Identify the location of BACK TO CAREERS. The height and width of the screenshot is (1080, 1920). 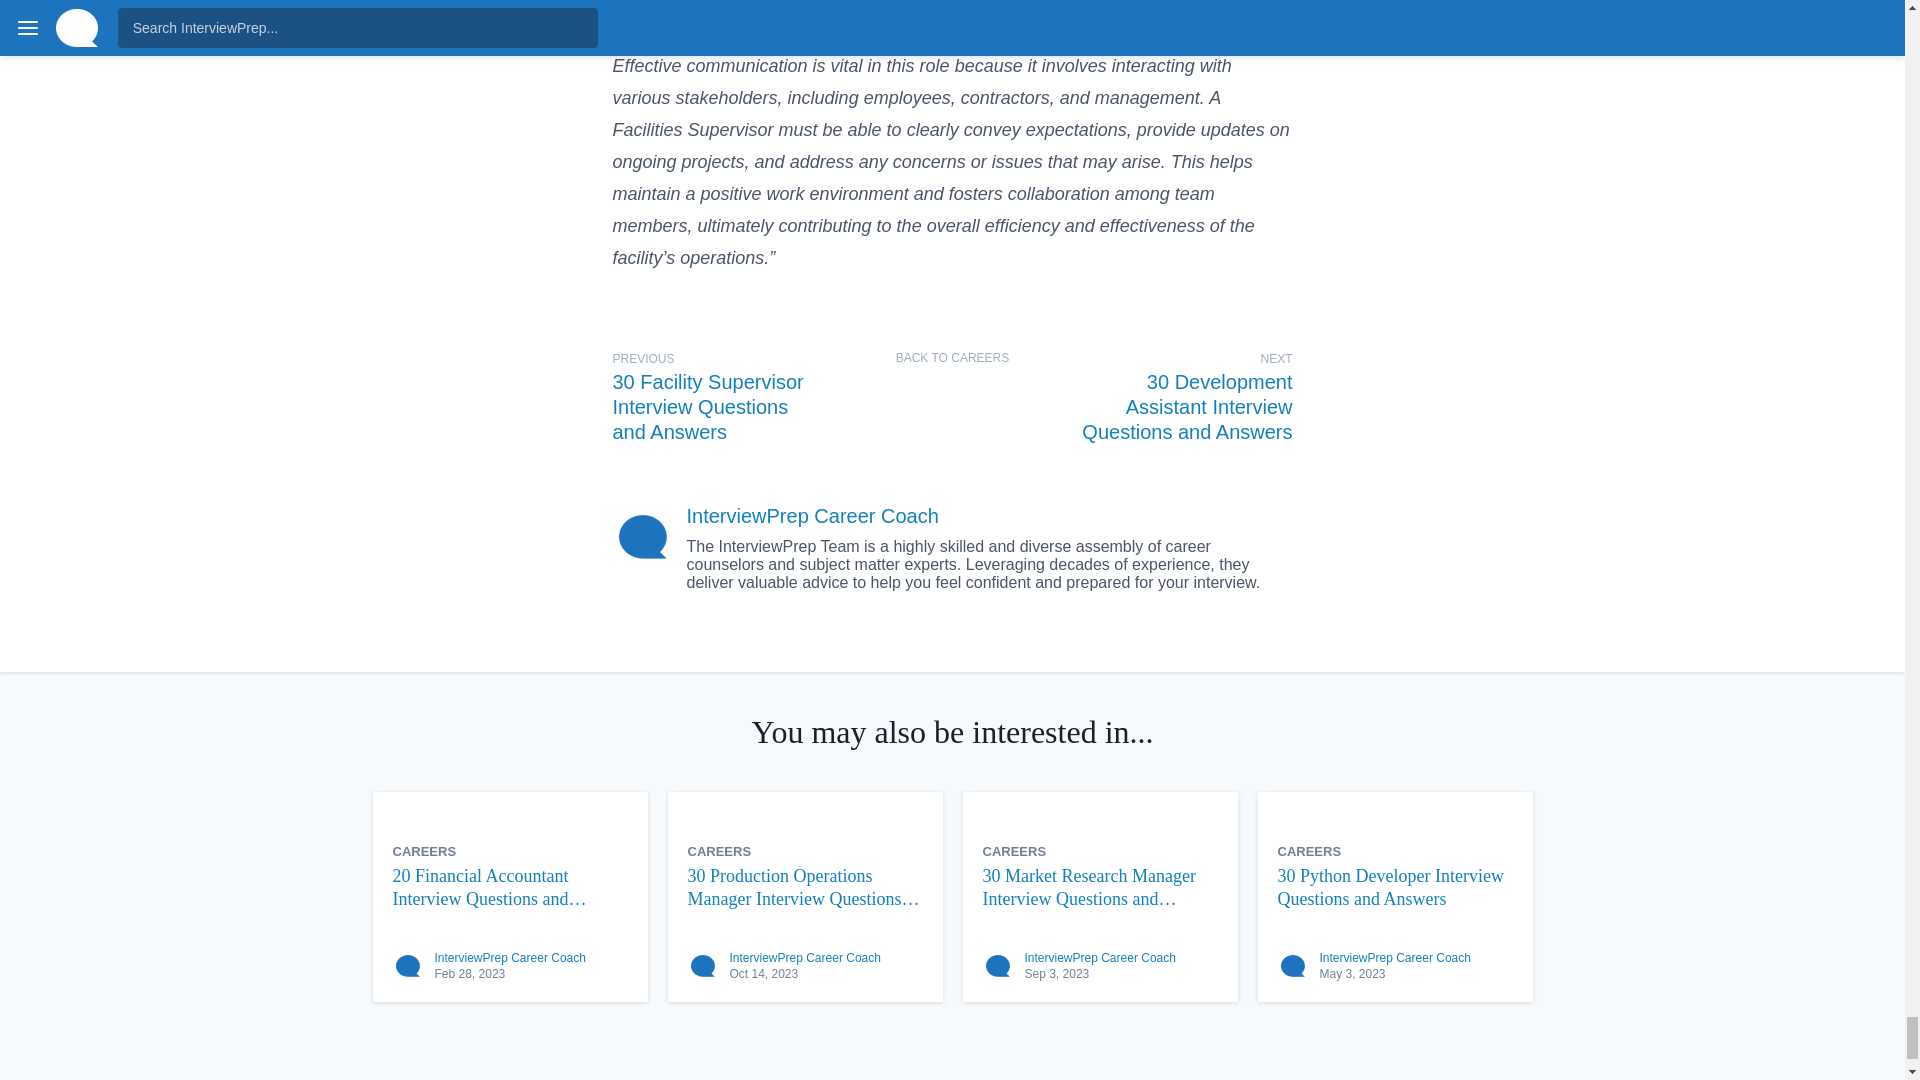
(952, 358).